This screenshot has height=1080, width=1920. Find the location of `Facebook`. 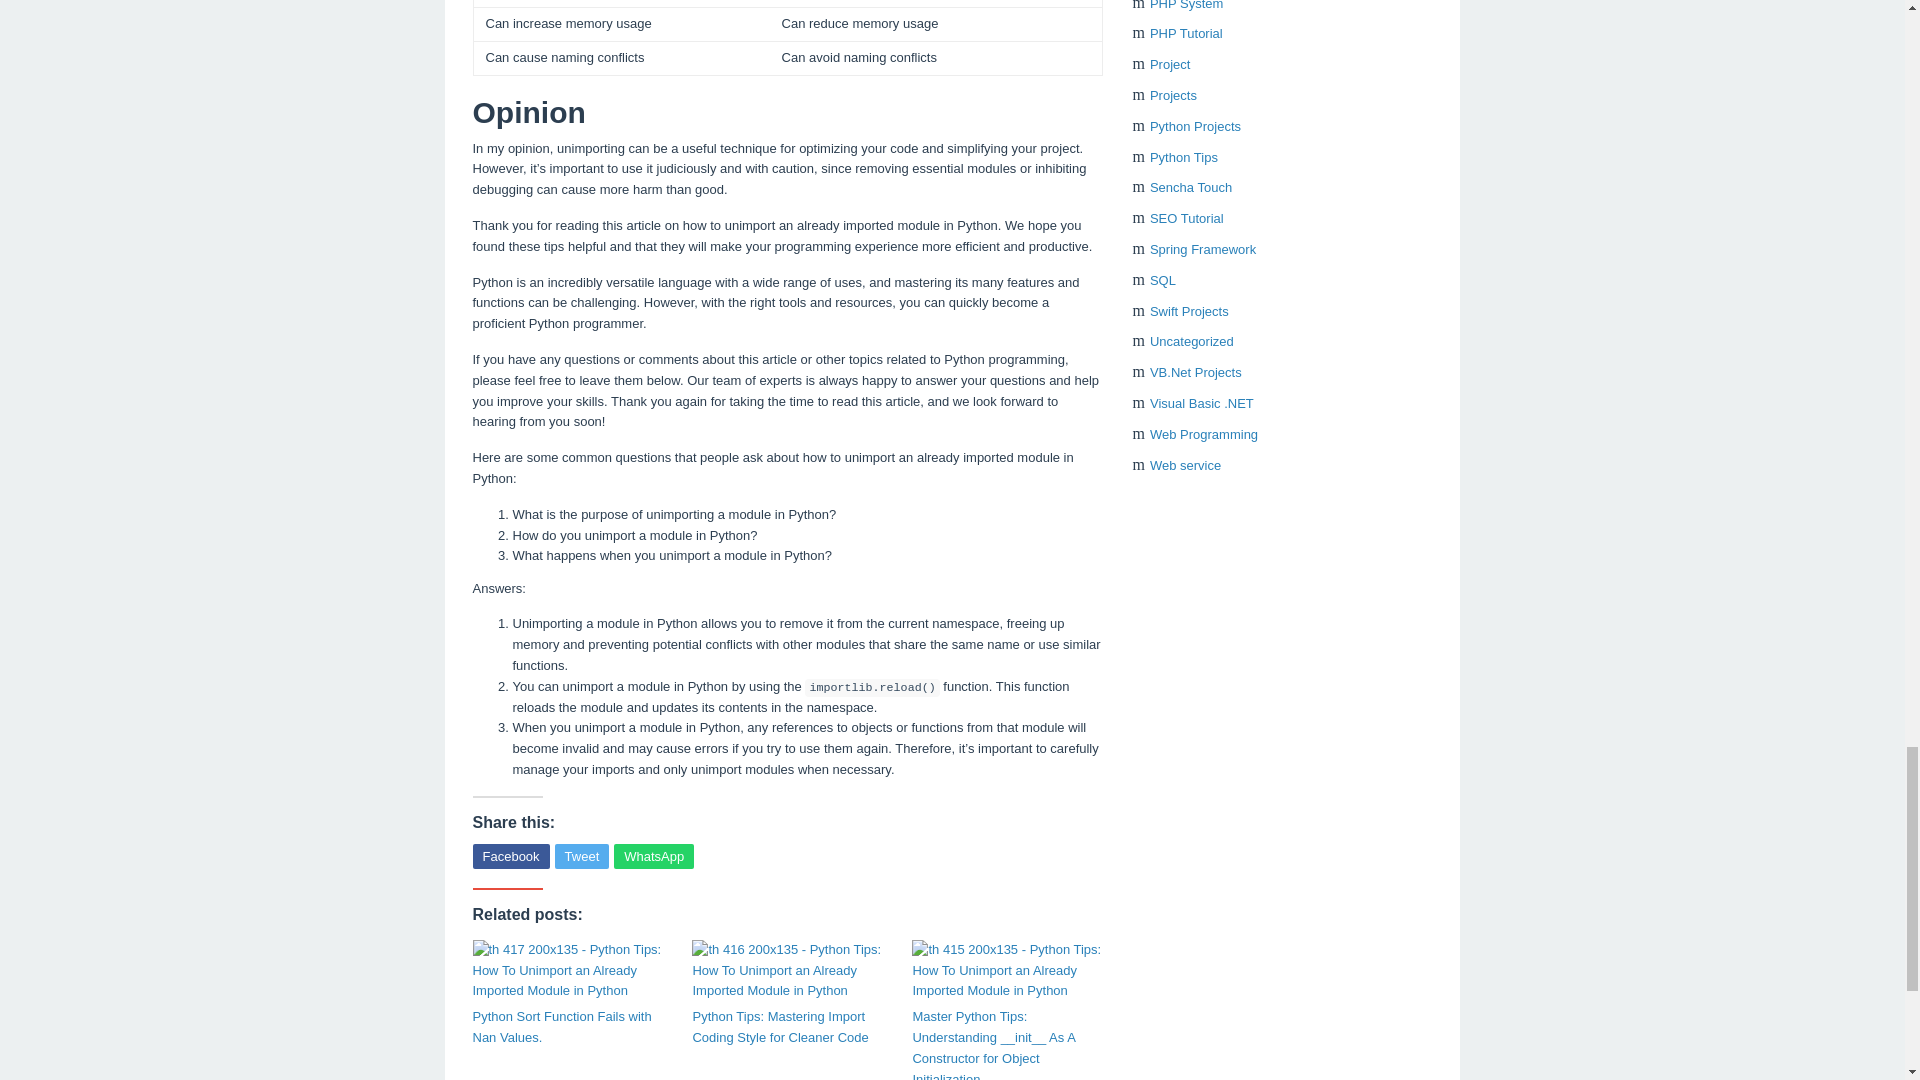

Facebook is located at coordinates (510, 856).